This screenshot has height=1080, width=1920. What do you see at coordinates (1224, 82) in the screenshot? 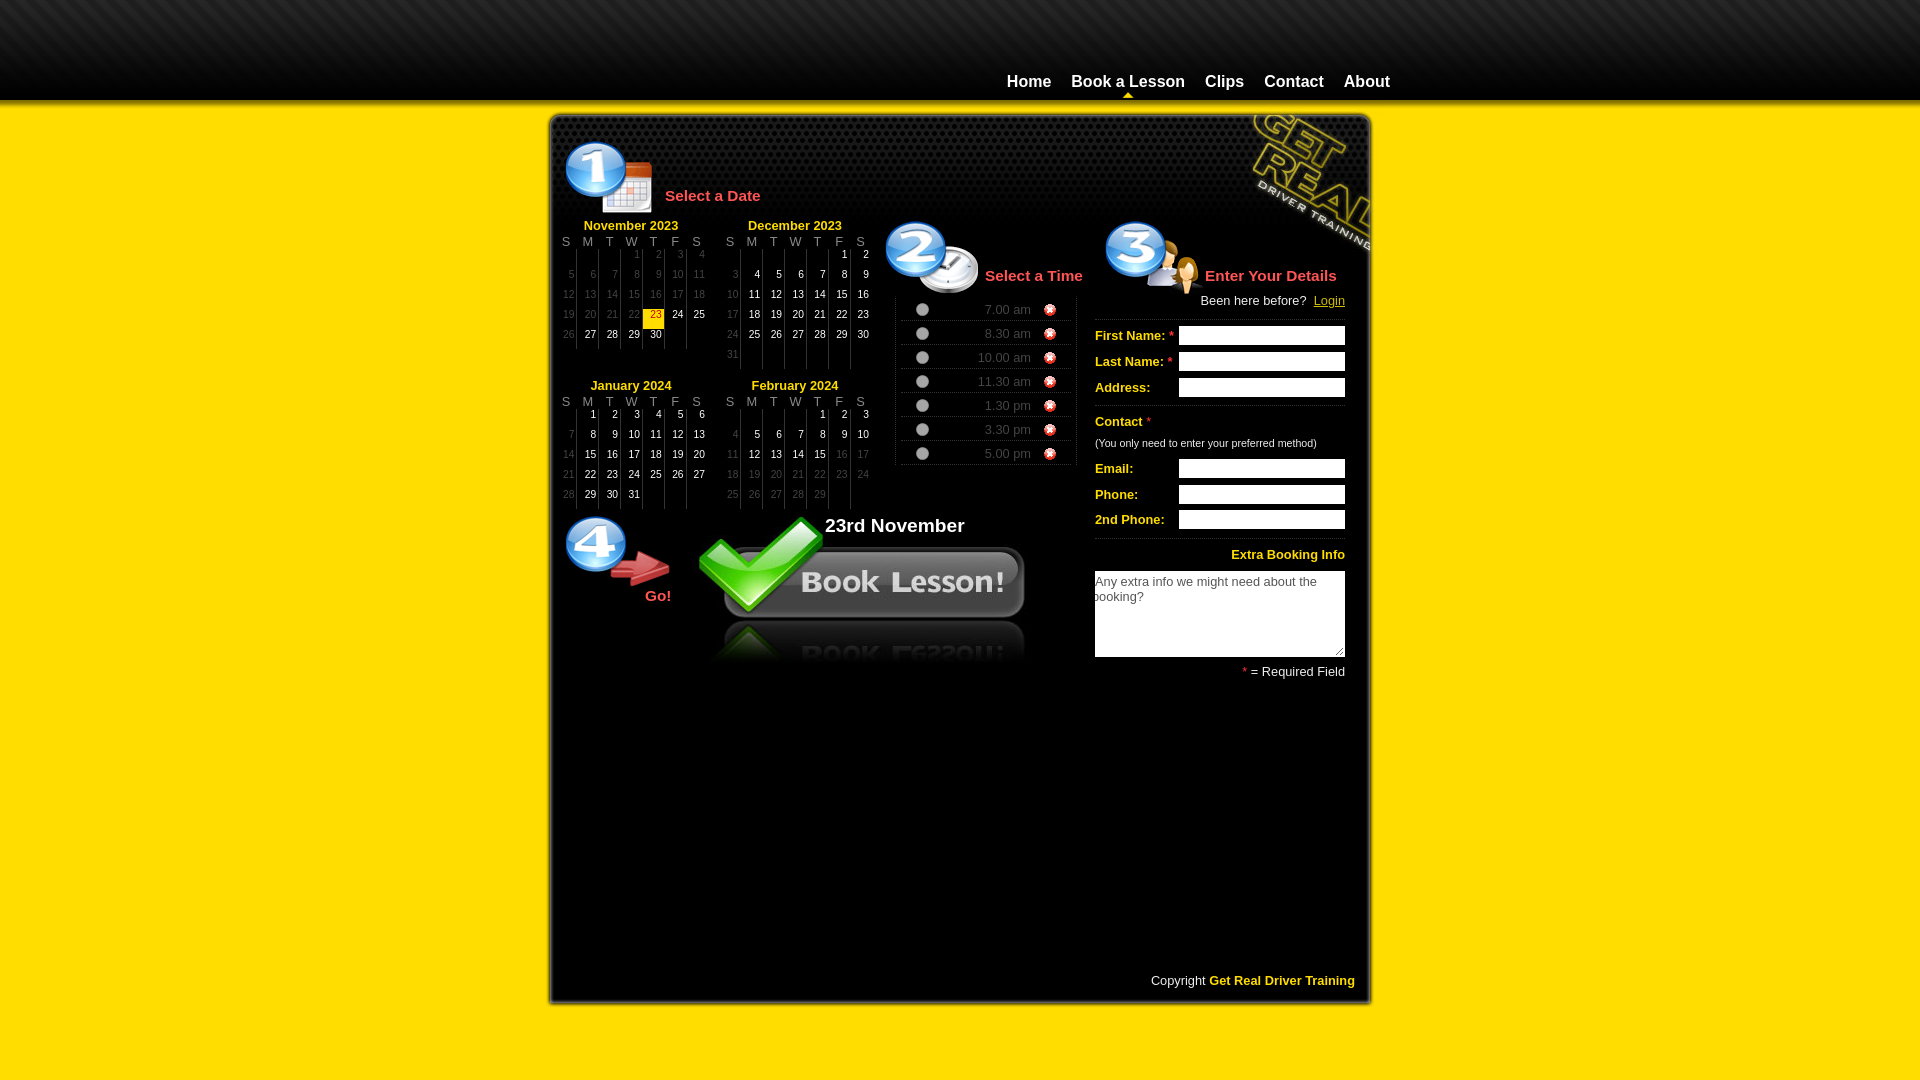
I see `Clips` at bounding box center [1224, 82].